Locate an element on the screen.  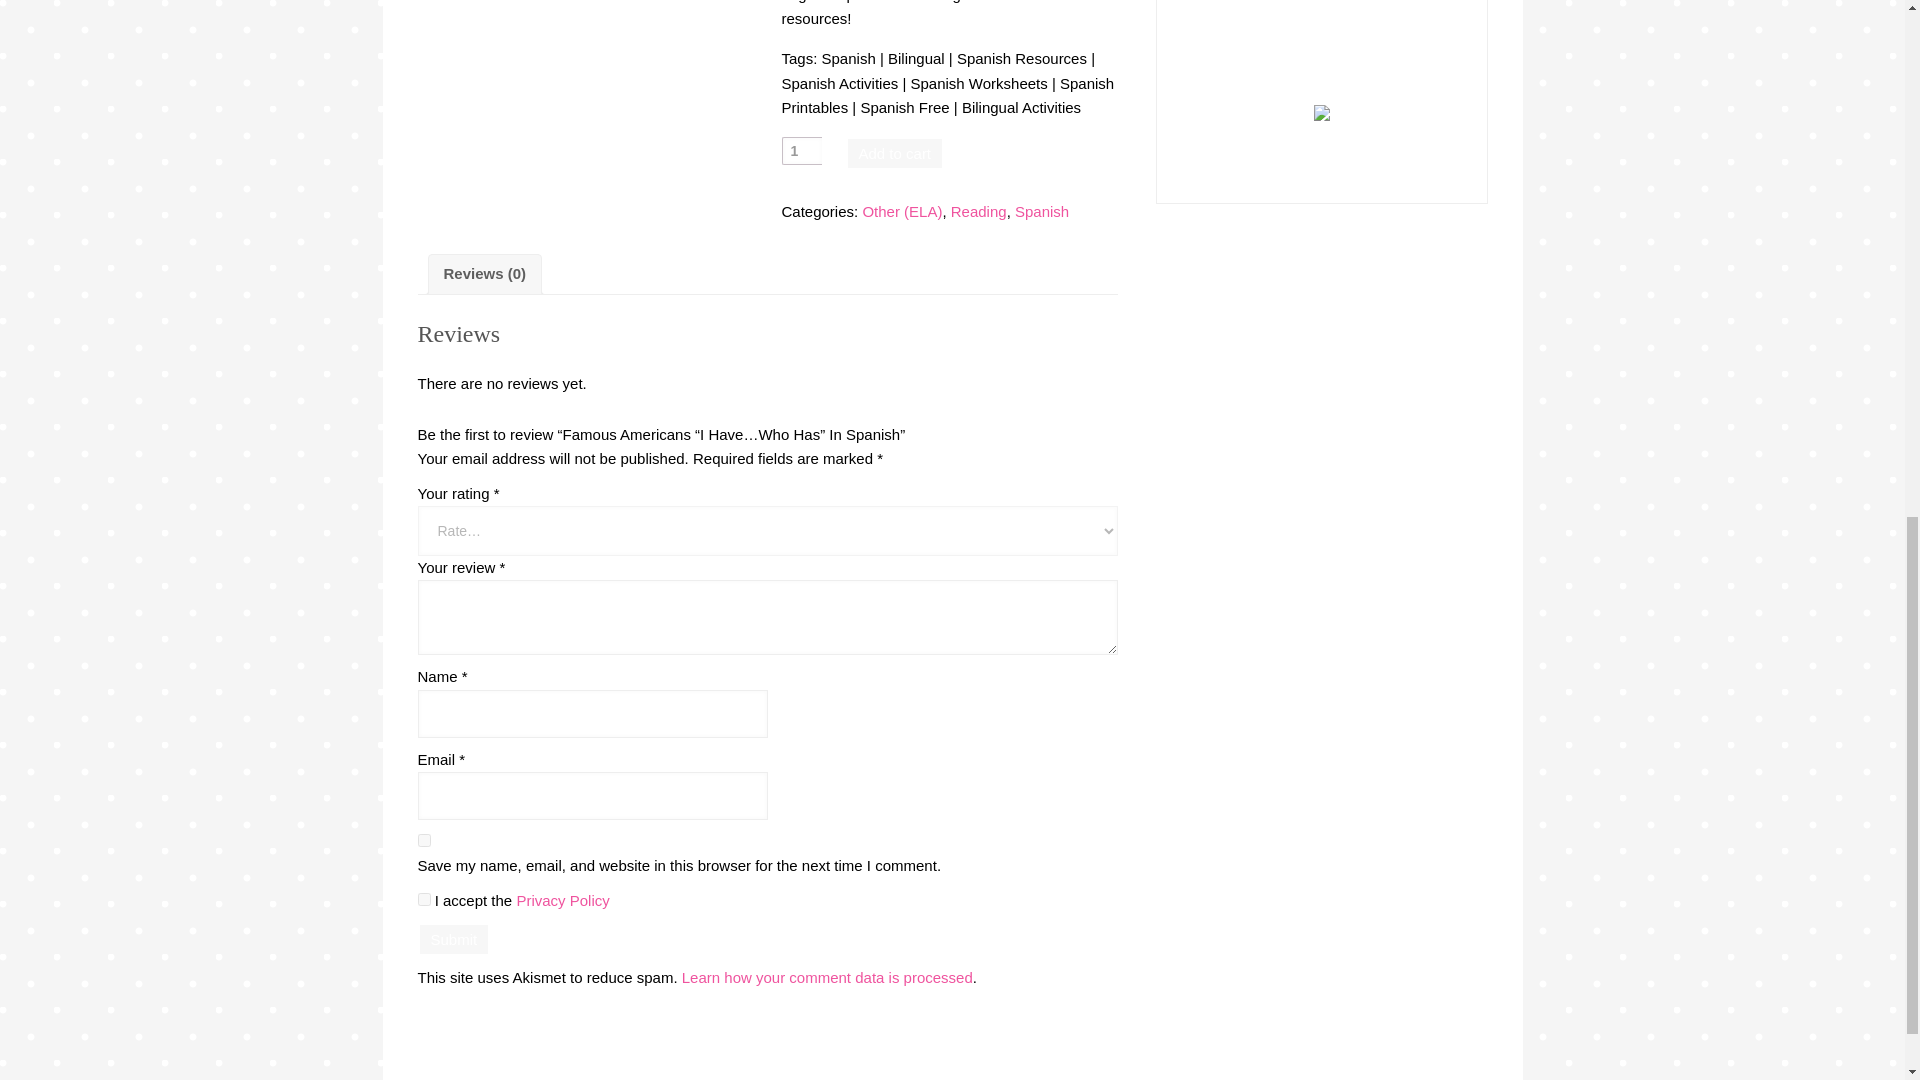
Submit is located at coordinates (454, 938).